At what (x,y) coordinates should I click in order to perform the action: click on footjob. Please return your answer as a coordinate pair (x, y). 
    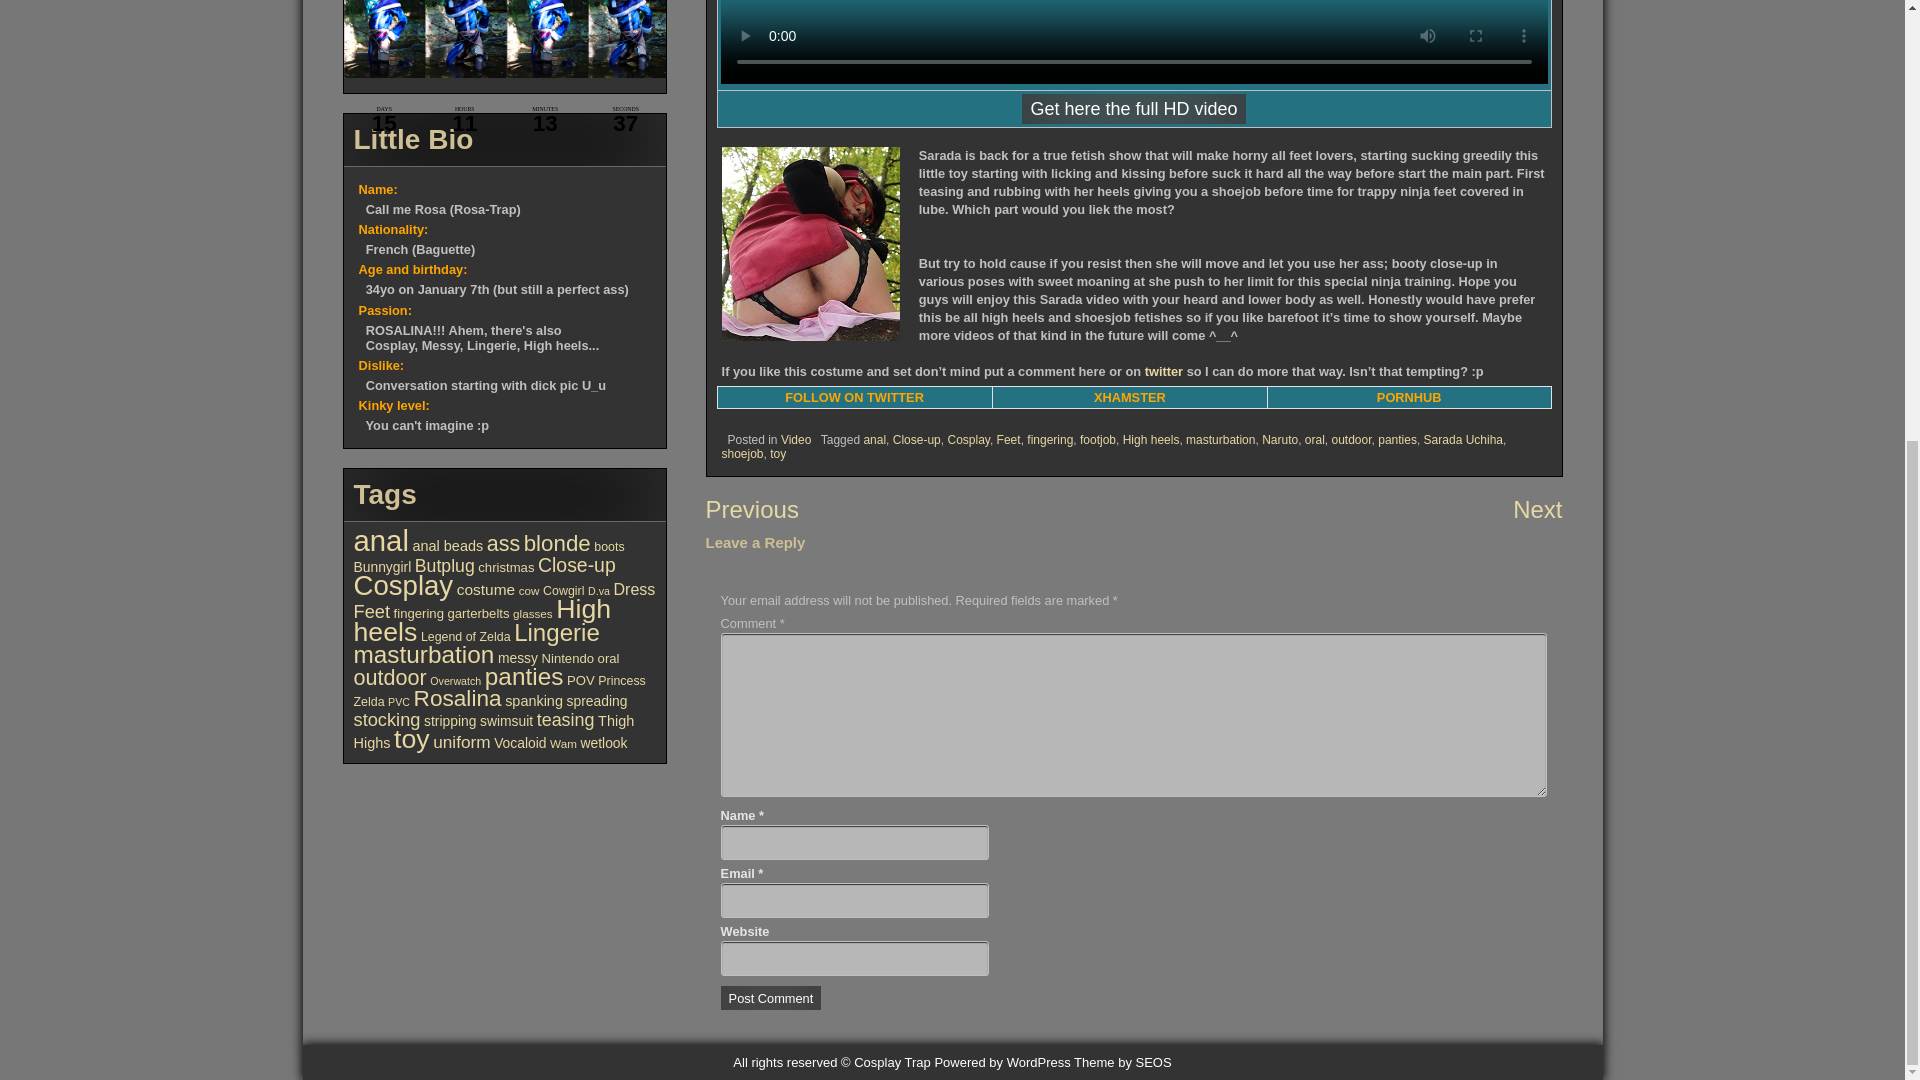
    Looking at the image, I should click on (1097, 437).